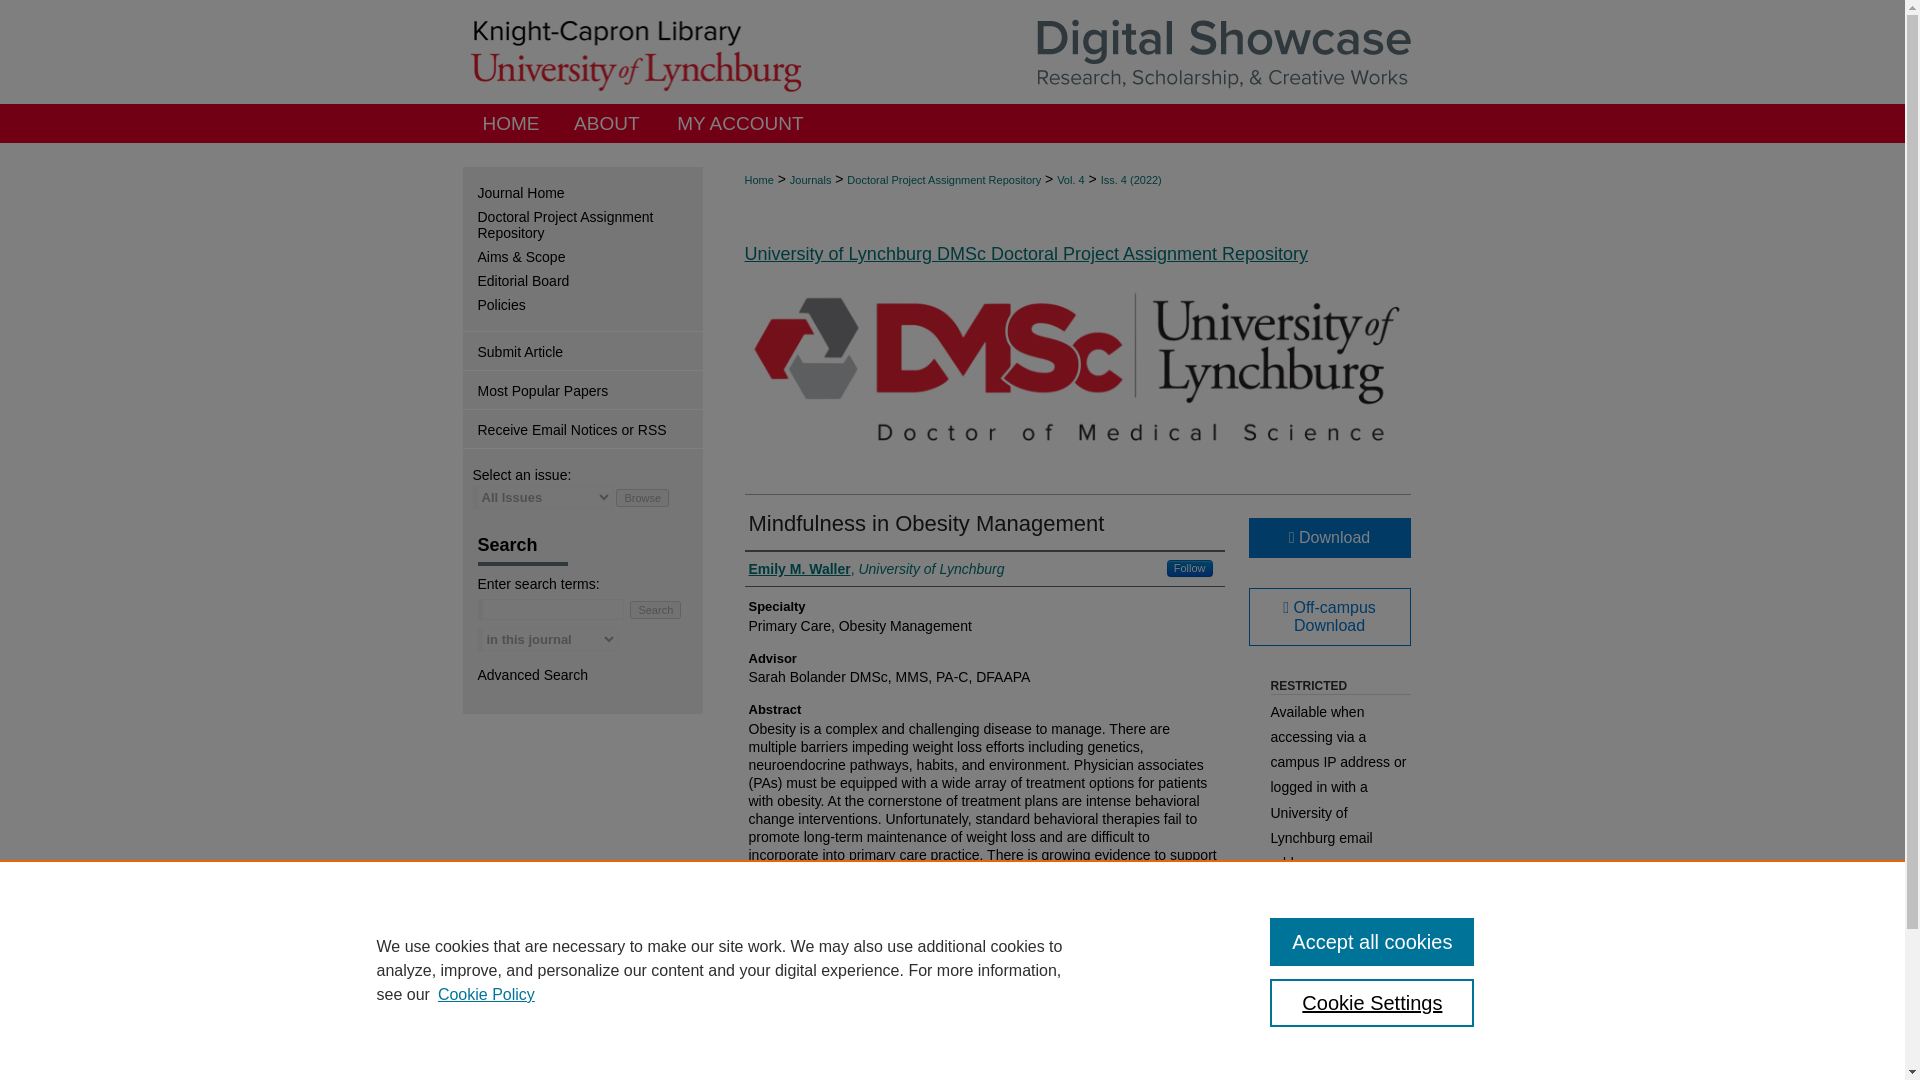  Describe the element at coordinates (590, 305) in the screenshot. I see `Policies` at that location.